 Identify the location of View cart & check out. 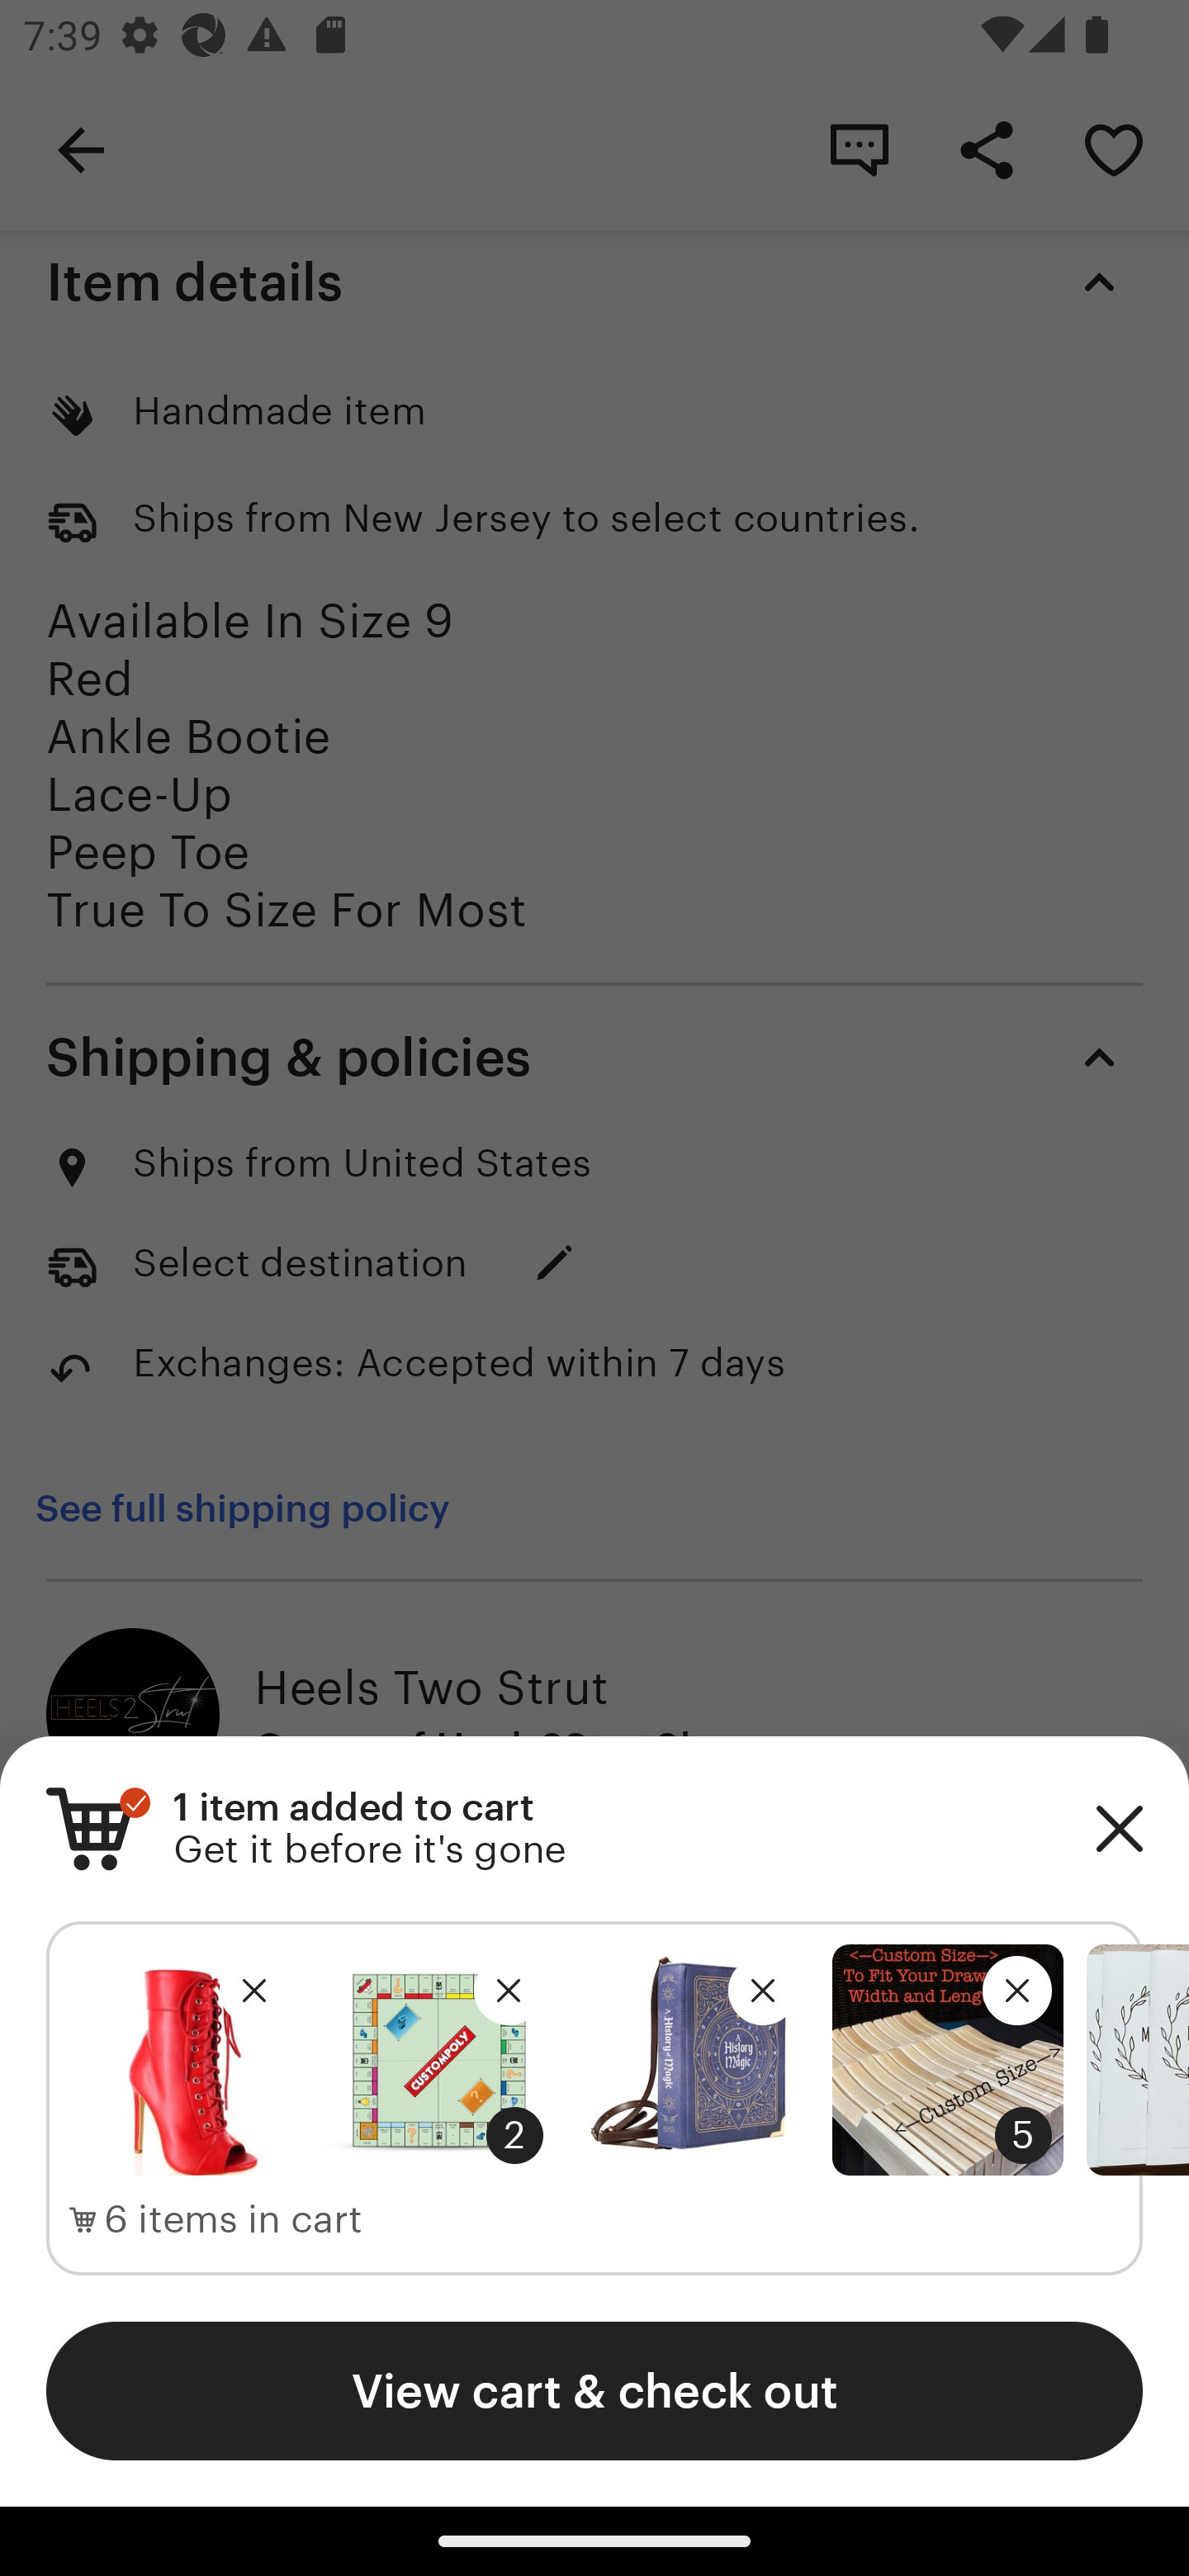
(594, 2390).